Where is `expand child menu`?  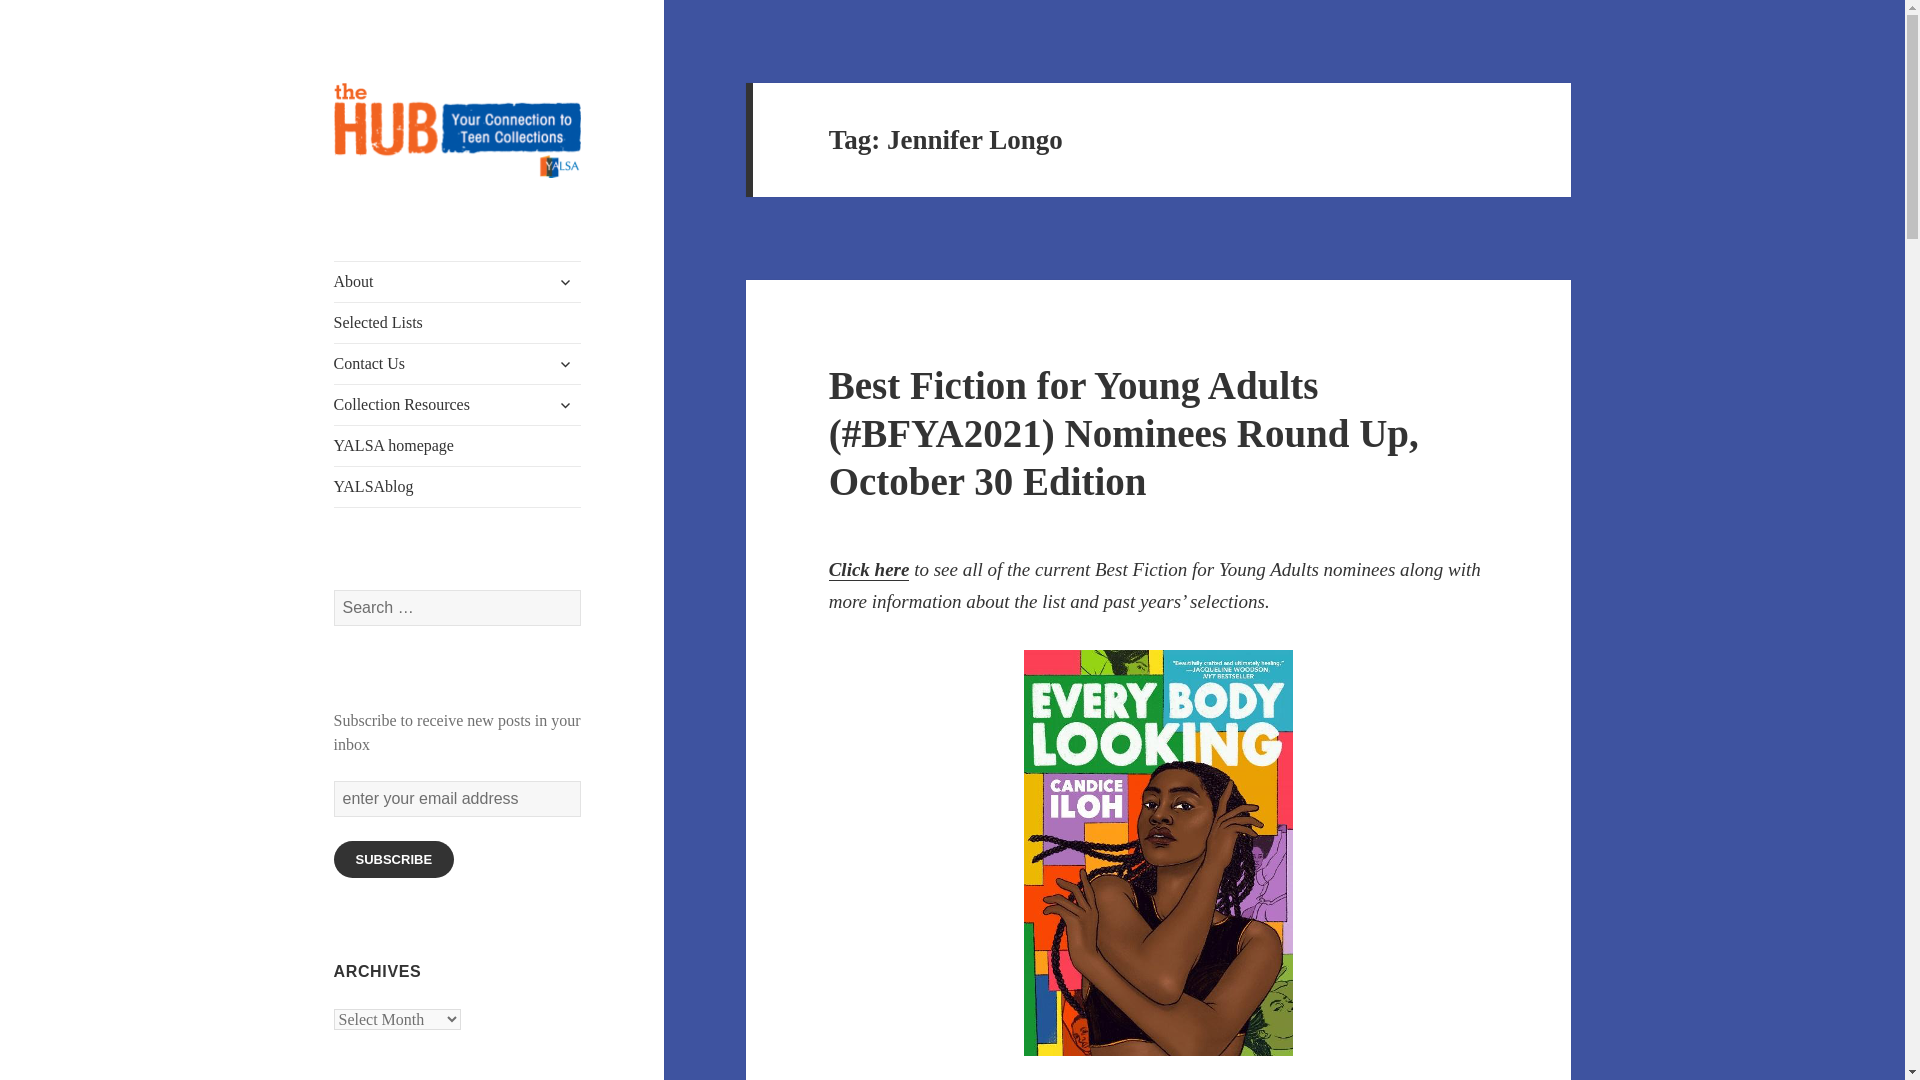 expand child menu is located at coordinates (565, 282).